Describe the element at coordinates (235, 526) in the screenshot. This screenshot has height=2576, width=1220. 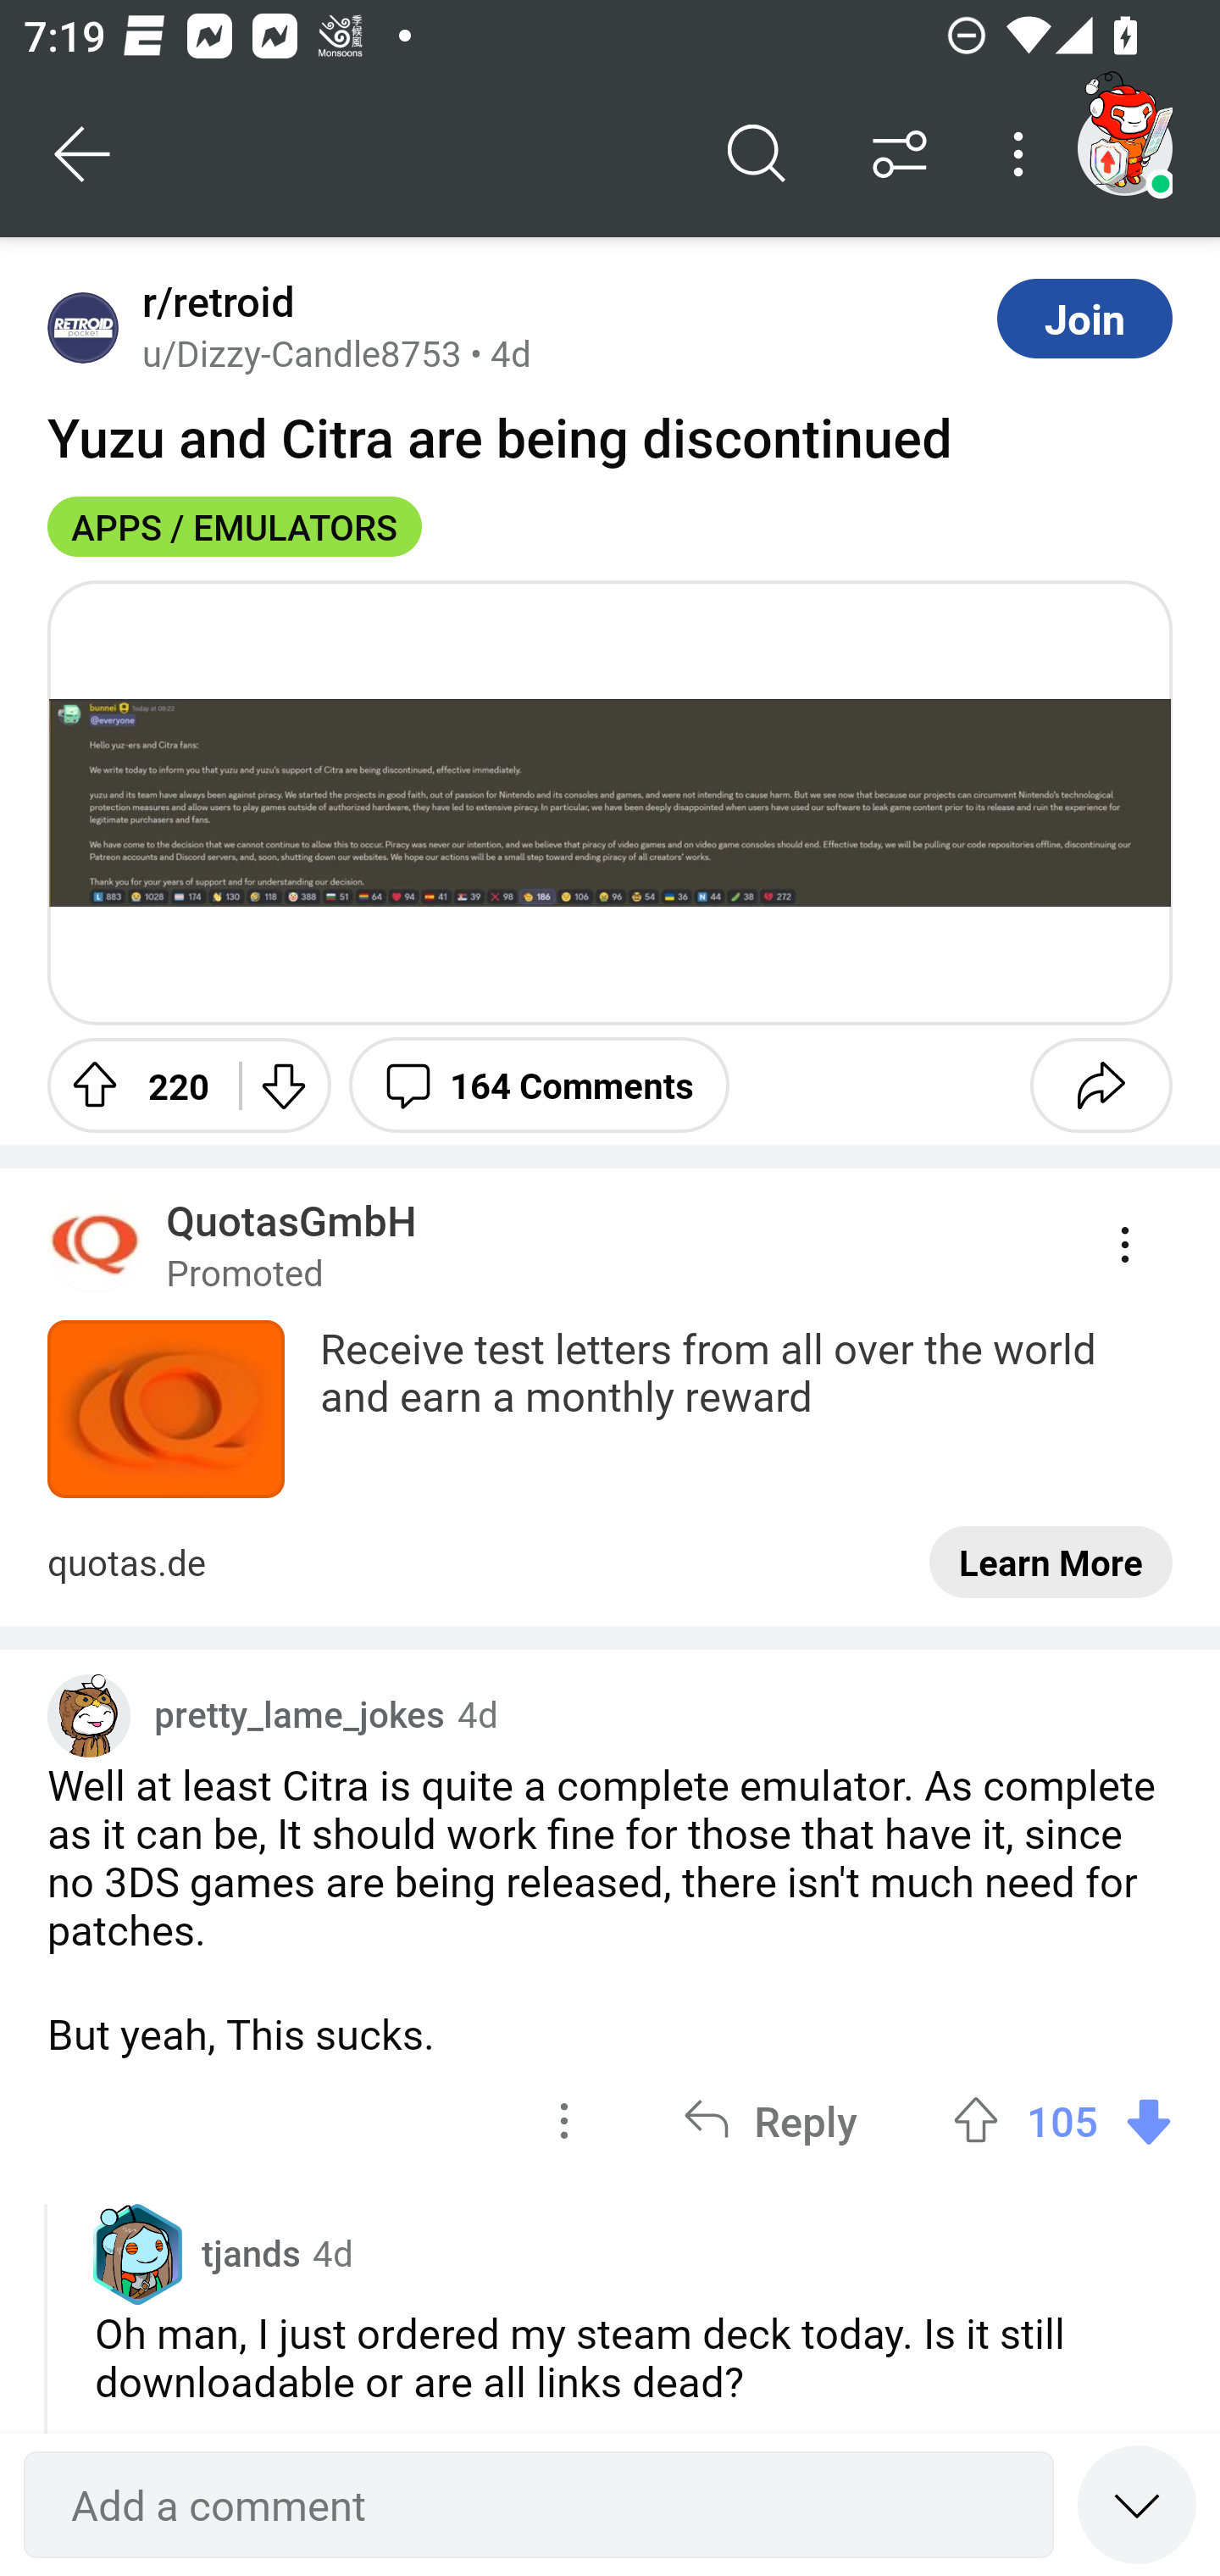
I see `APPS / EMULATORS` at that location.